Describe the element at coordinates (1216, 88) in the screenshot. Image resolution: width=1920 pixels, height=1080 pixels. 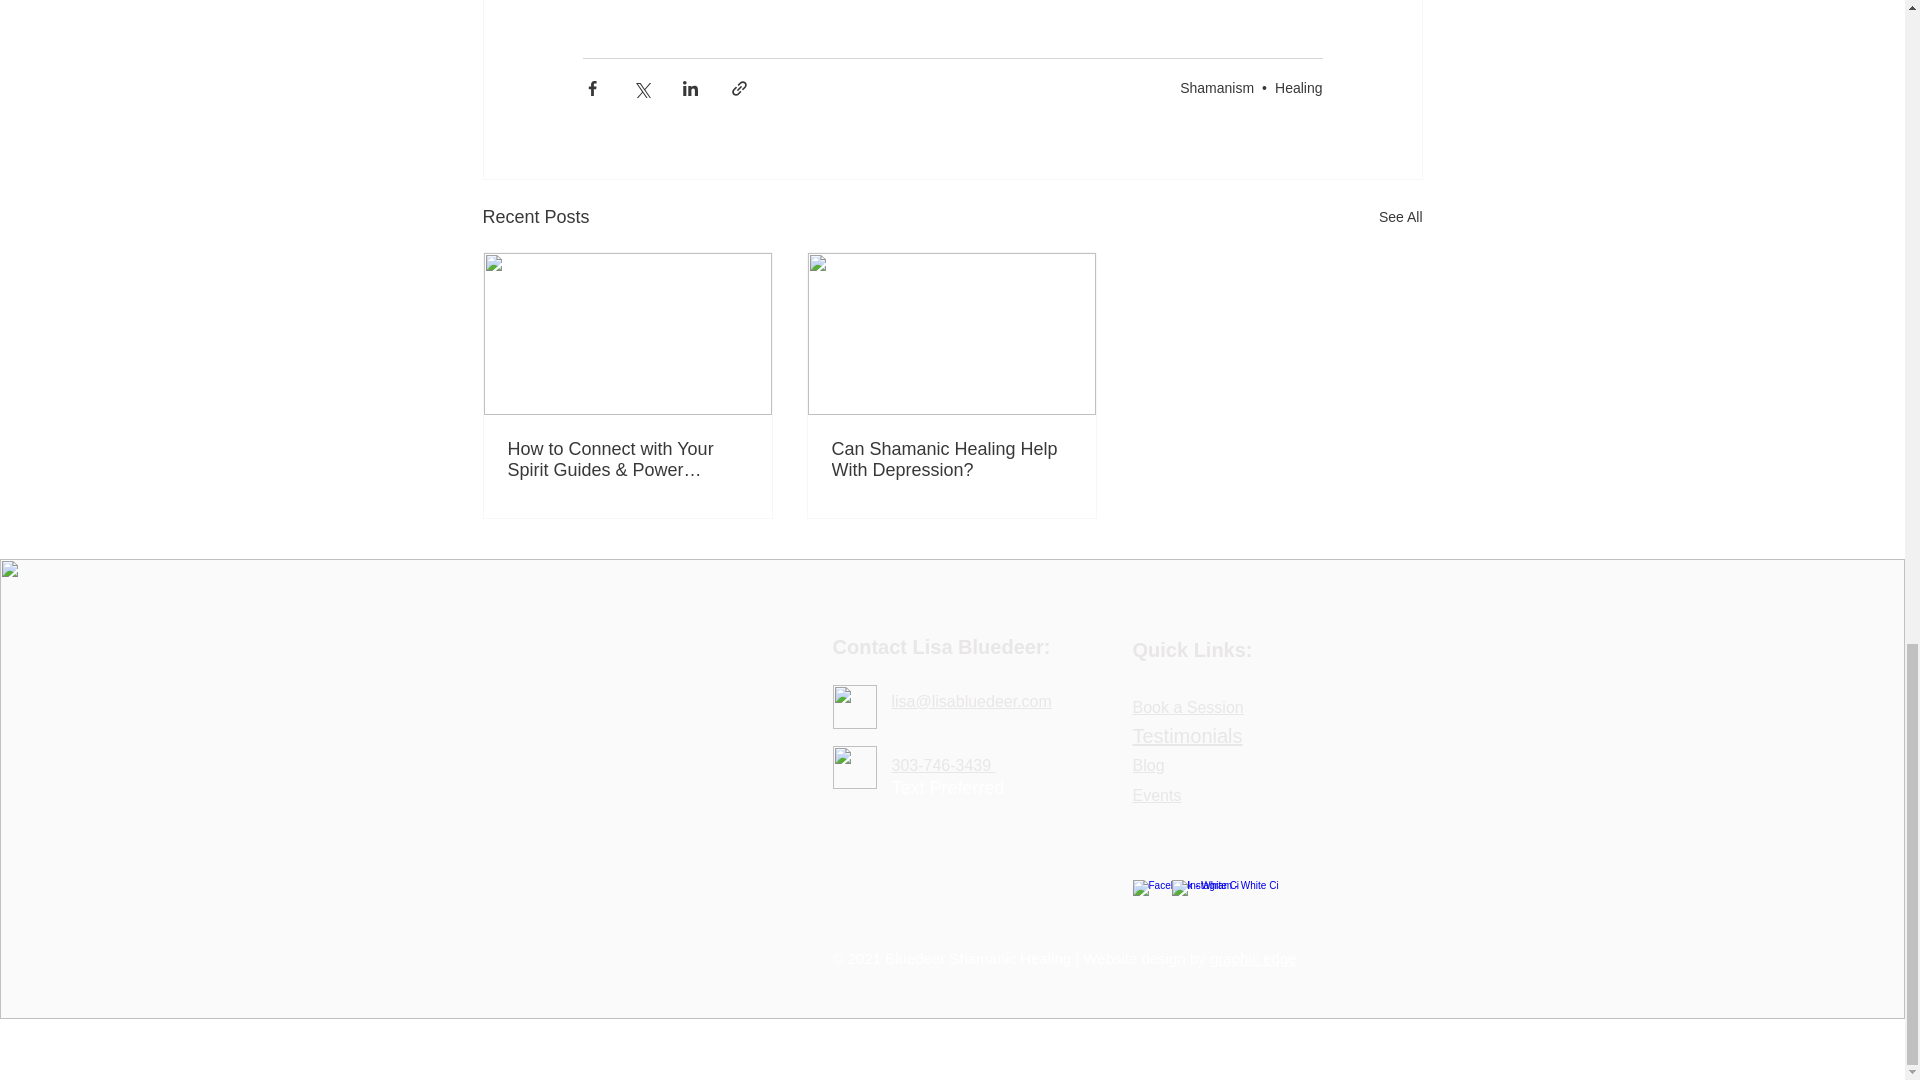
I see `Shamanism` at that location.